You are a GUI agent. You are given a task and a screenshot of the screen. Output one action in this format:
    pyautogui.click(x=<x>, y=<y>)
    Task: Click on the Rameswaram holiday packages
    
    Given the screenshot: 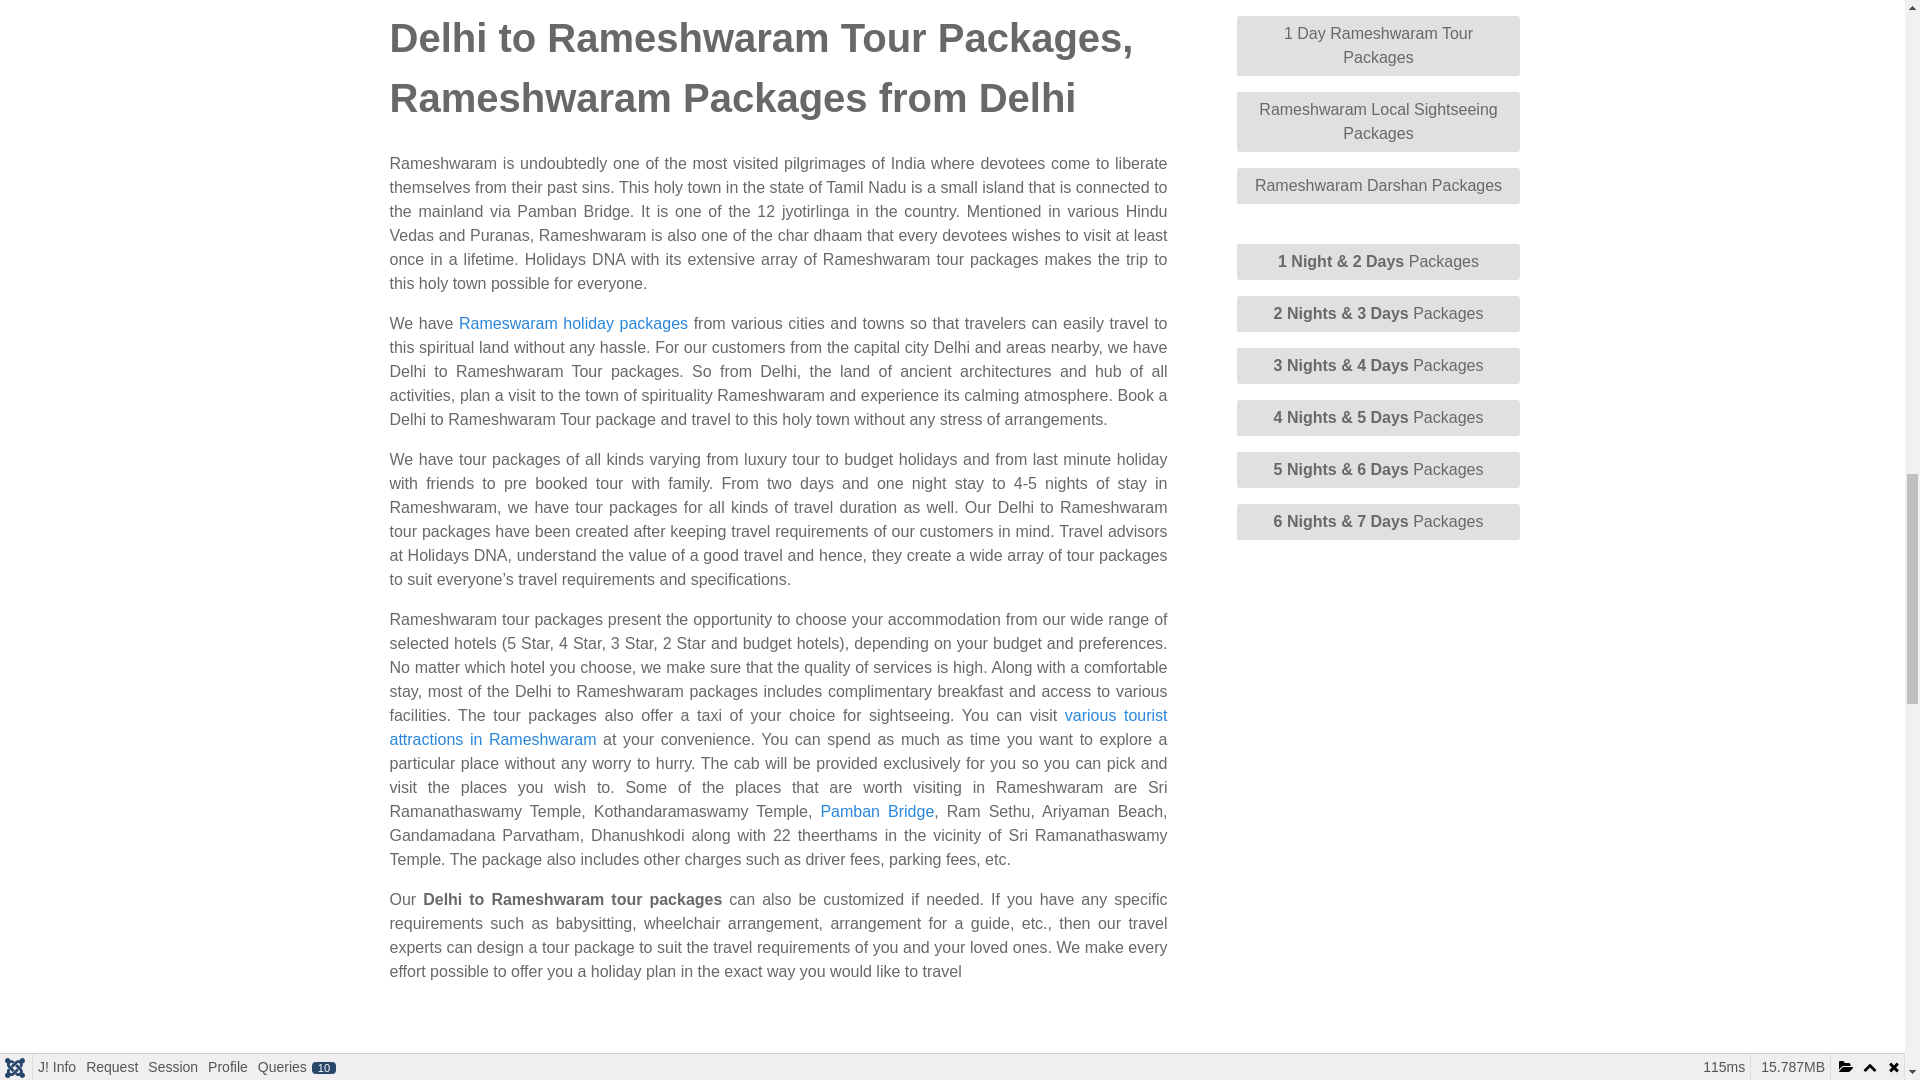 What is the action you would take?
    pyautogui.click(x=572, y=323)
    